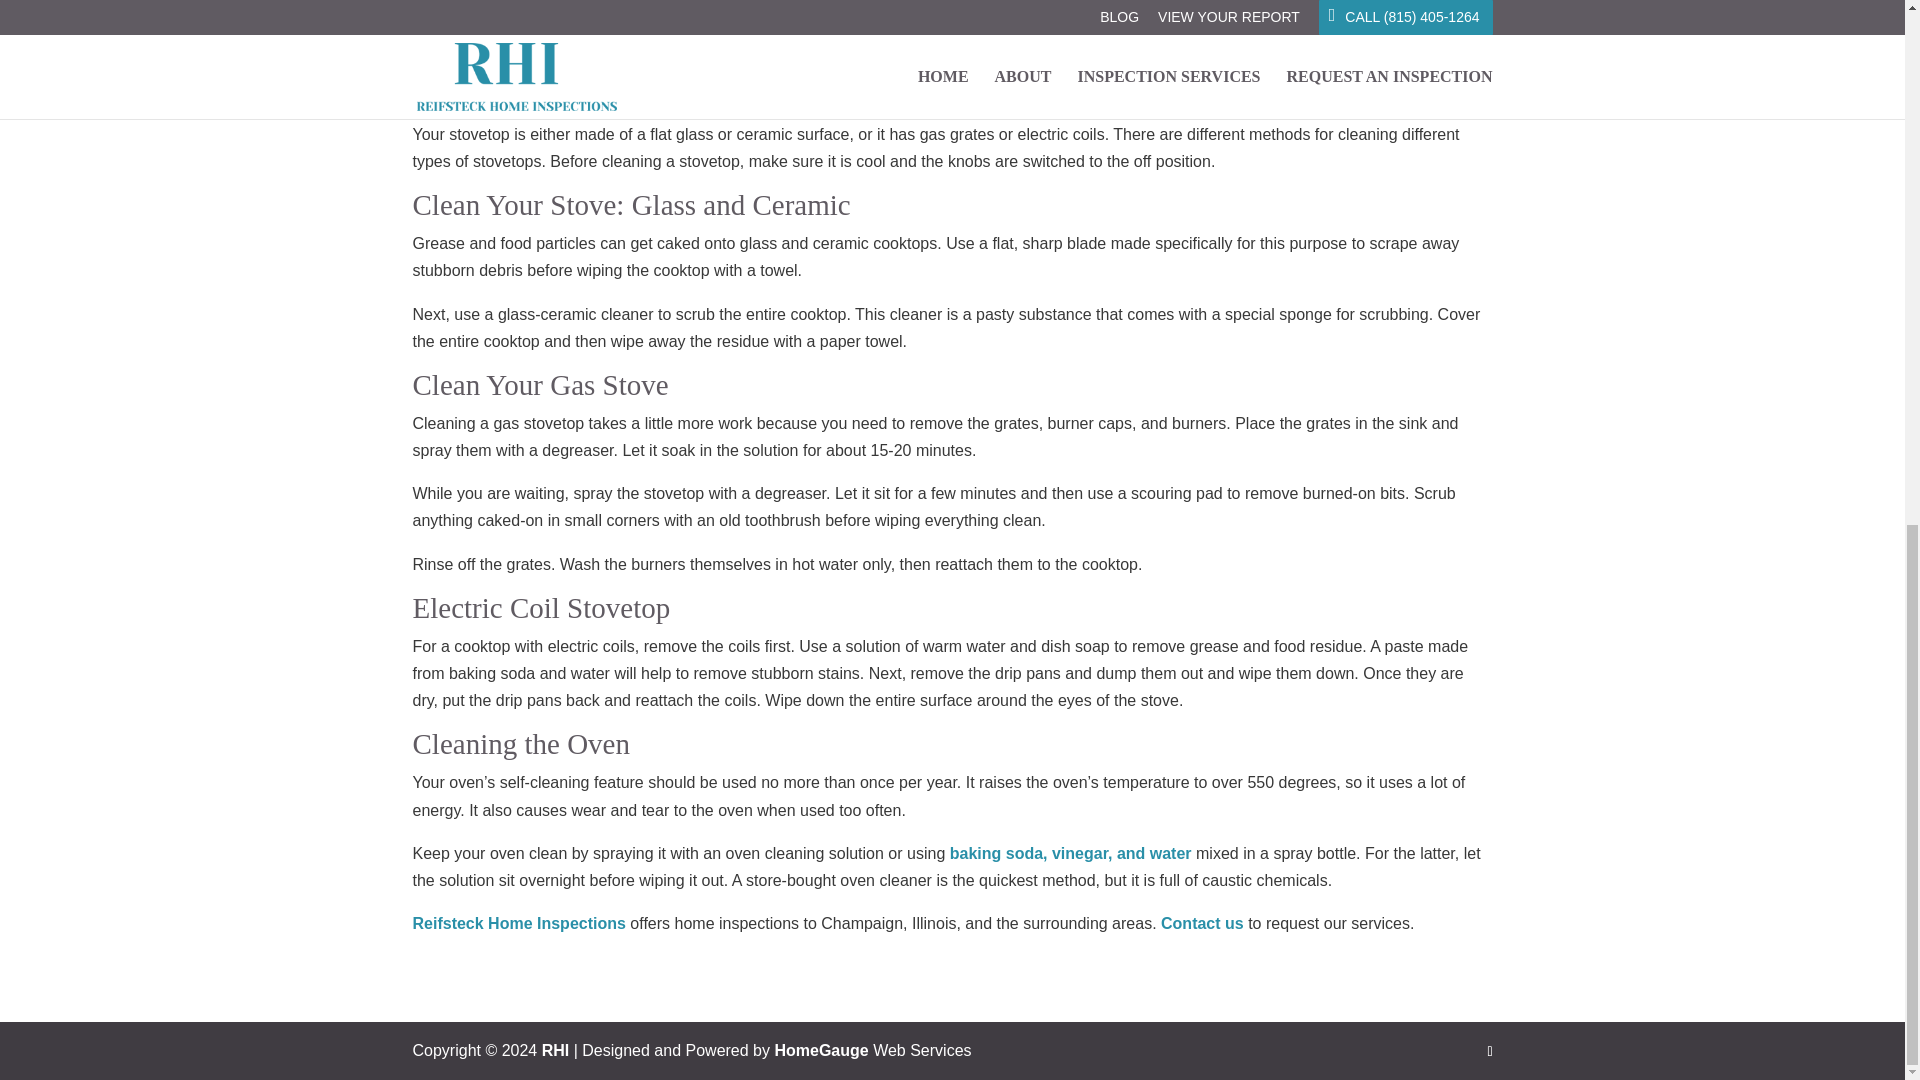 This screenshot has width=1920, height=1080. Describe the element at coordinates (1202, 923) in the screenshot. I see `Contact us` at that location.